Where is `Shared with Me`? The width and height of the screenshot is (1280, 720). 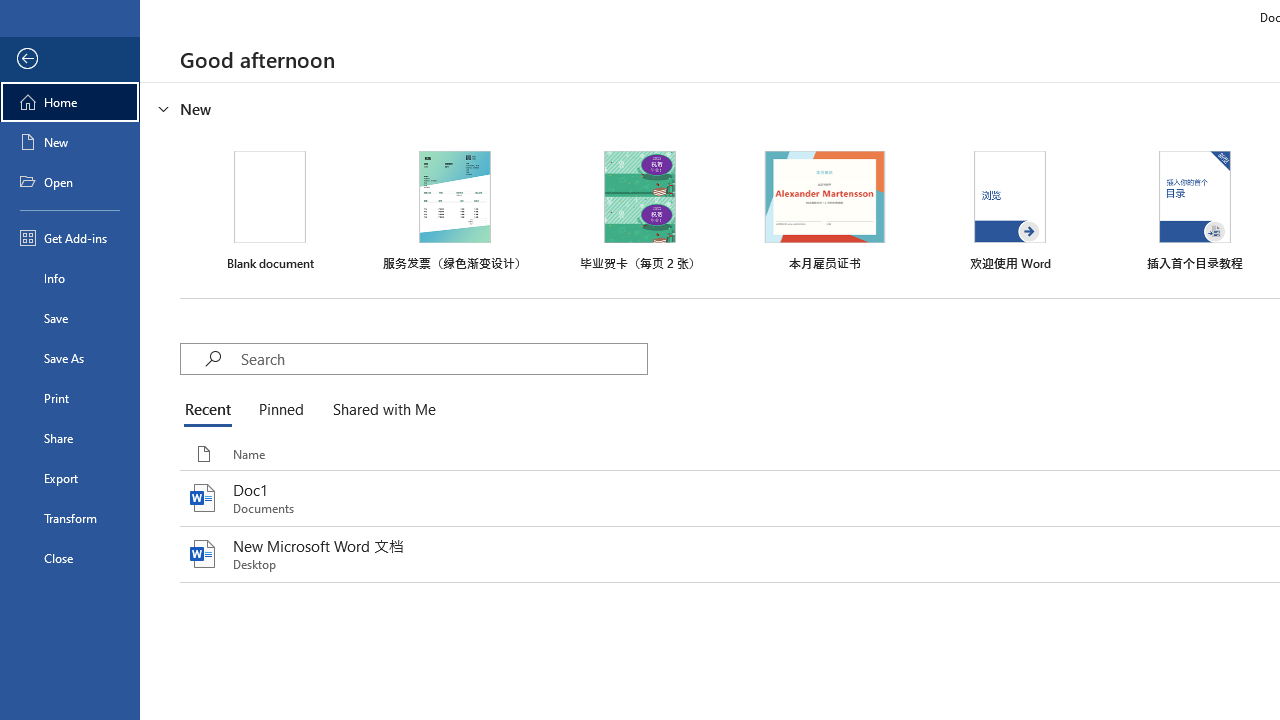
Shared with Me is located at coordinates (380, 410).